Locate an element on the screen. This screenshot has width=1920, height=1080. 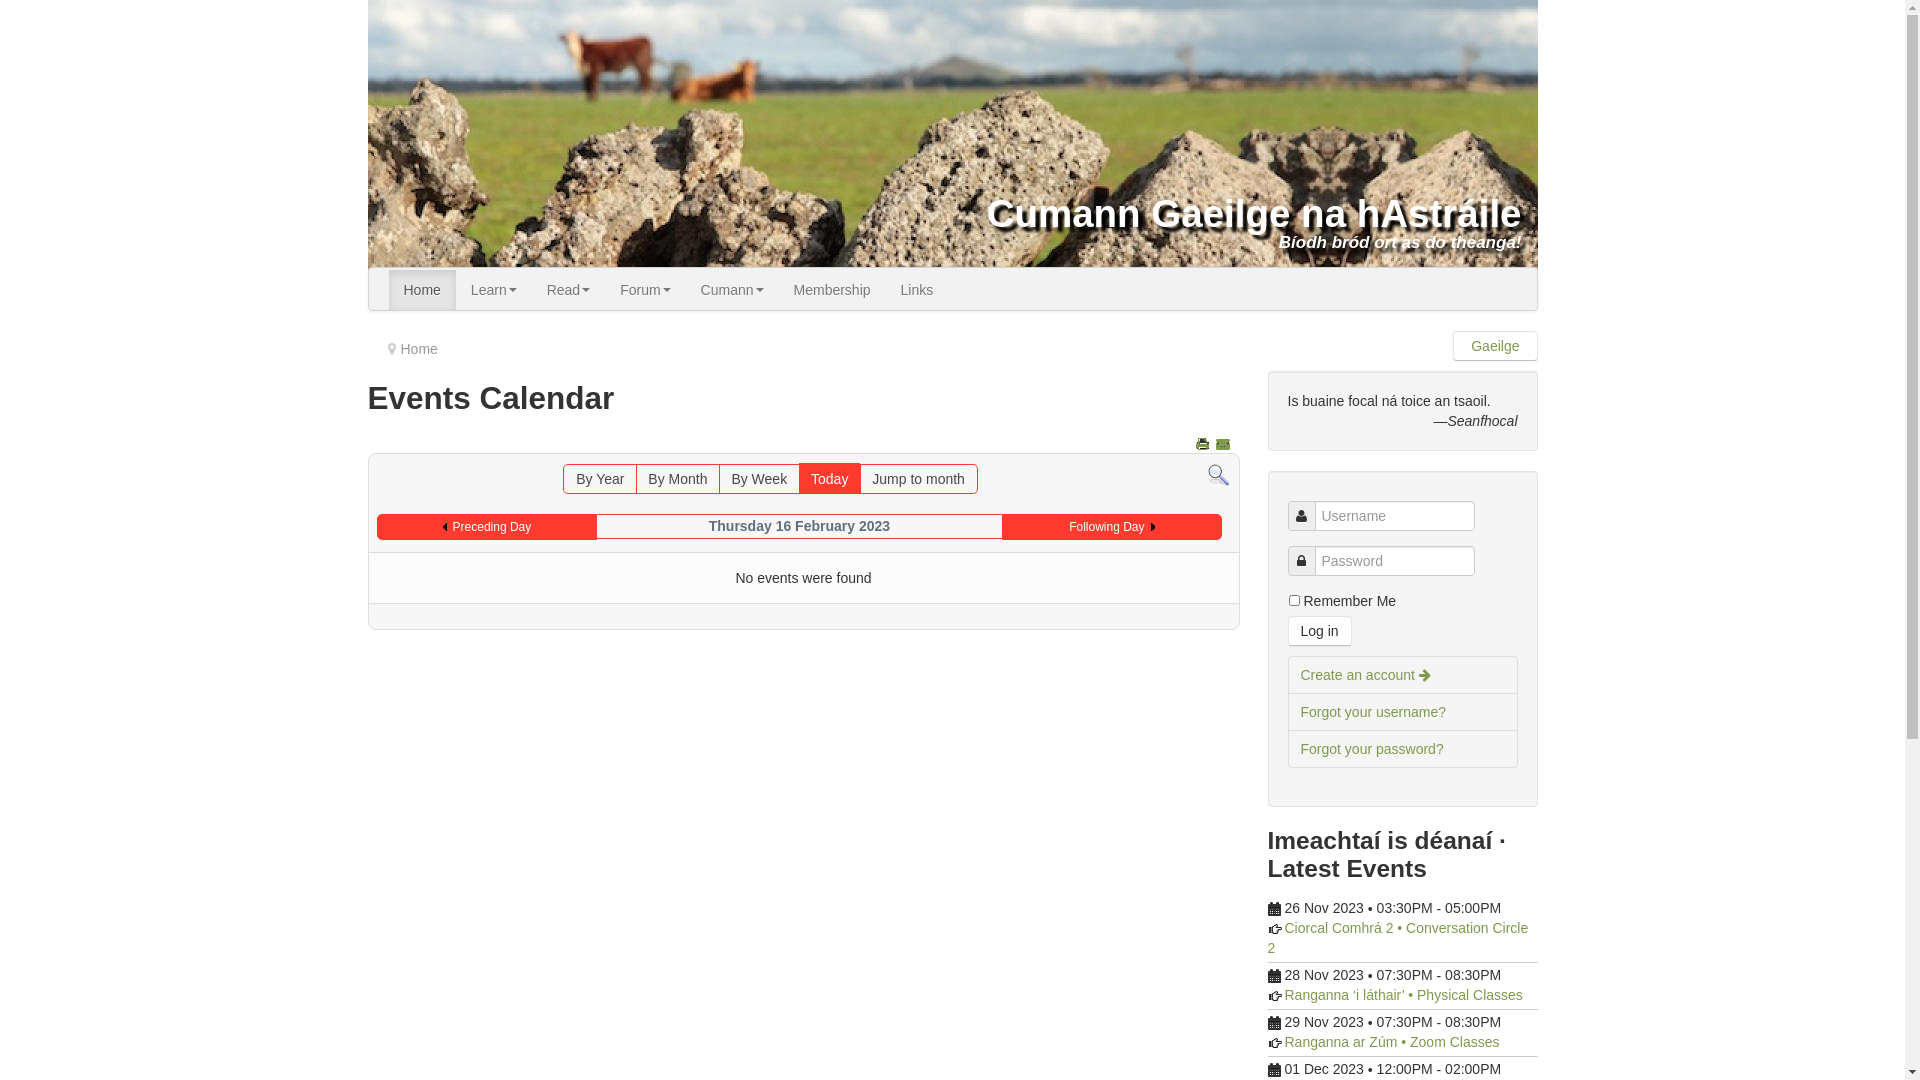
Forgot your username? is located at coordinates (1403, 712).